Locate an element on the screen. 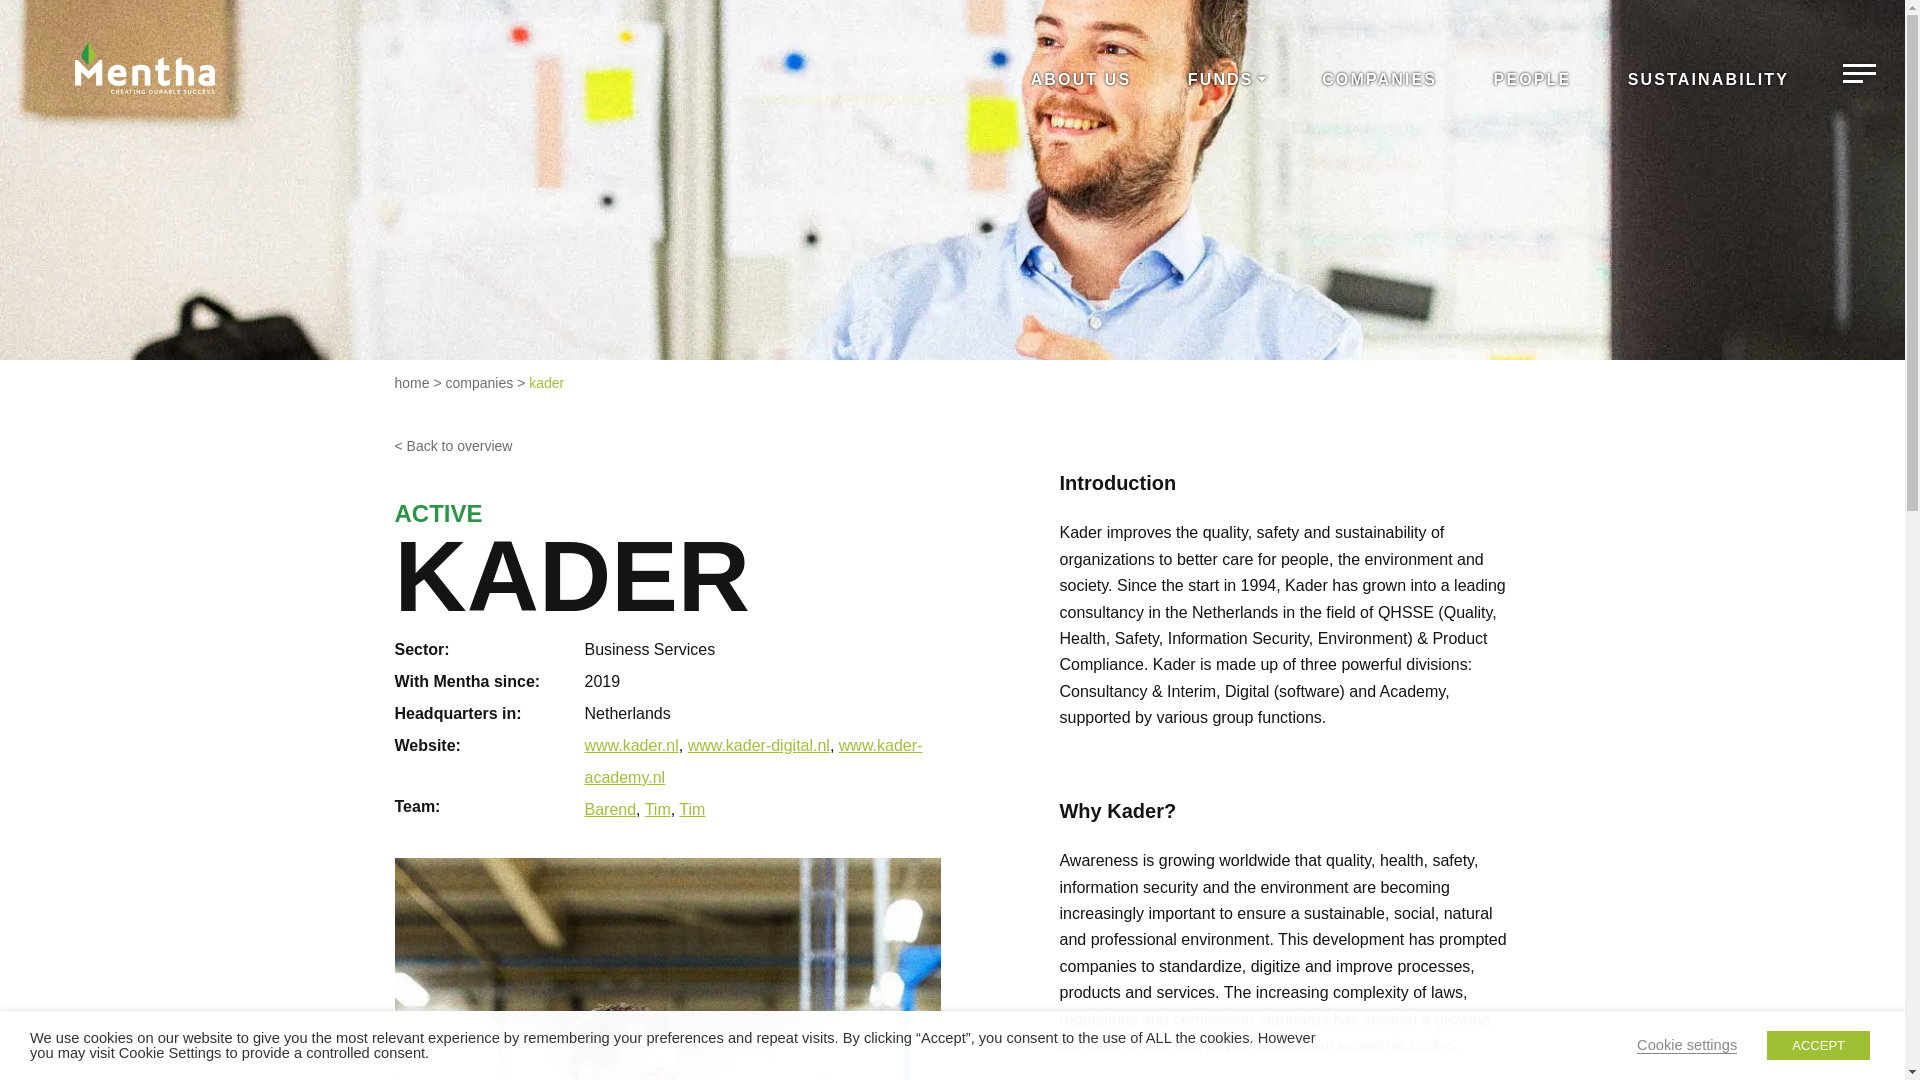 This screenshot has height=1080, width=1920. Tim is located at coordinates (692, 809).